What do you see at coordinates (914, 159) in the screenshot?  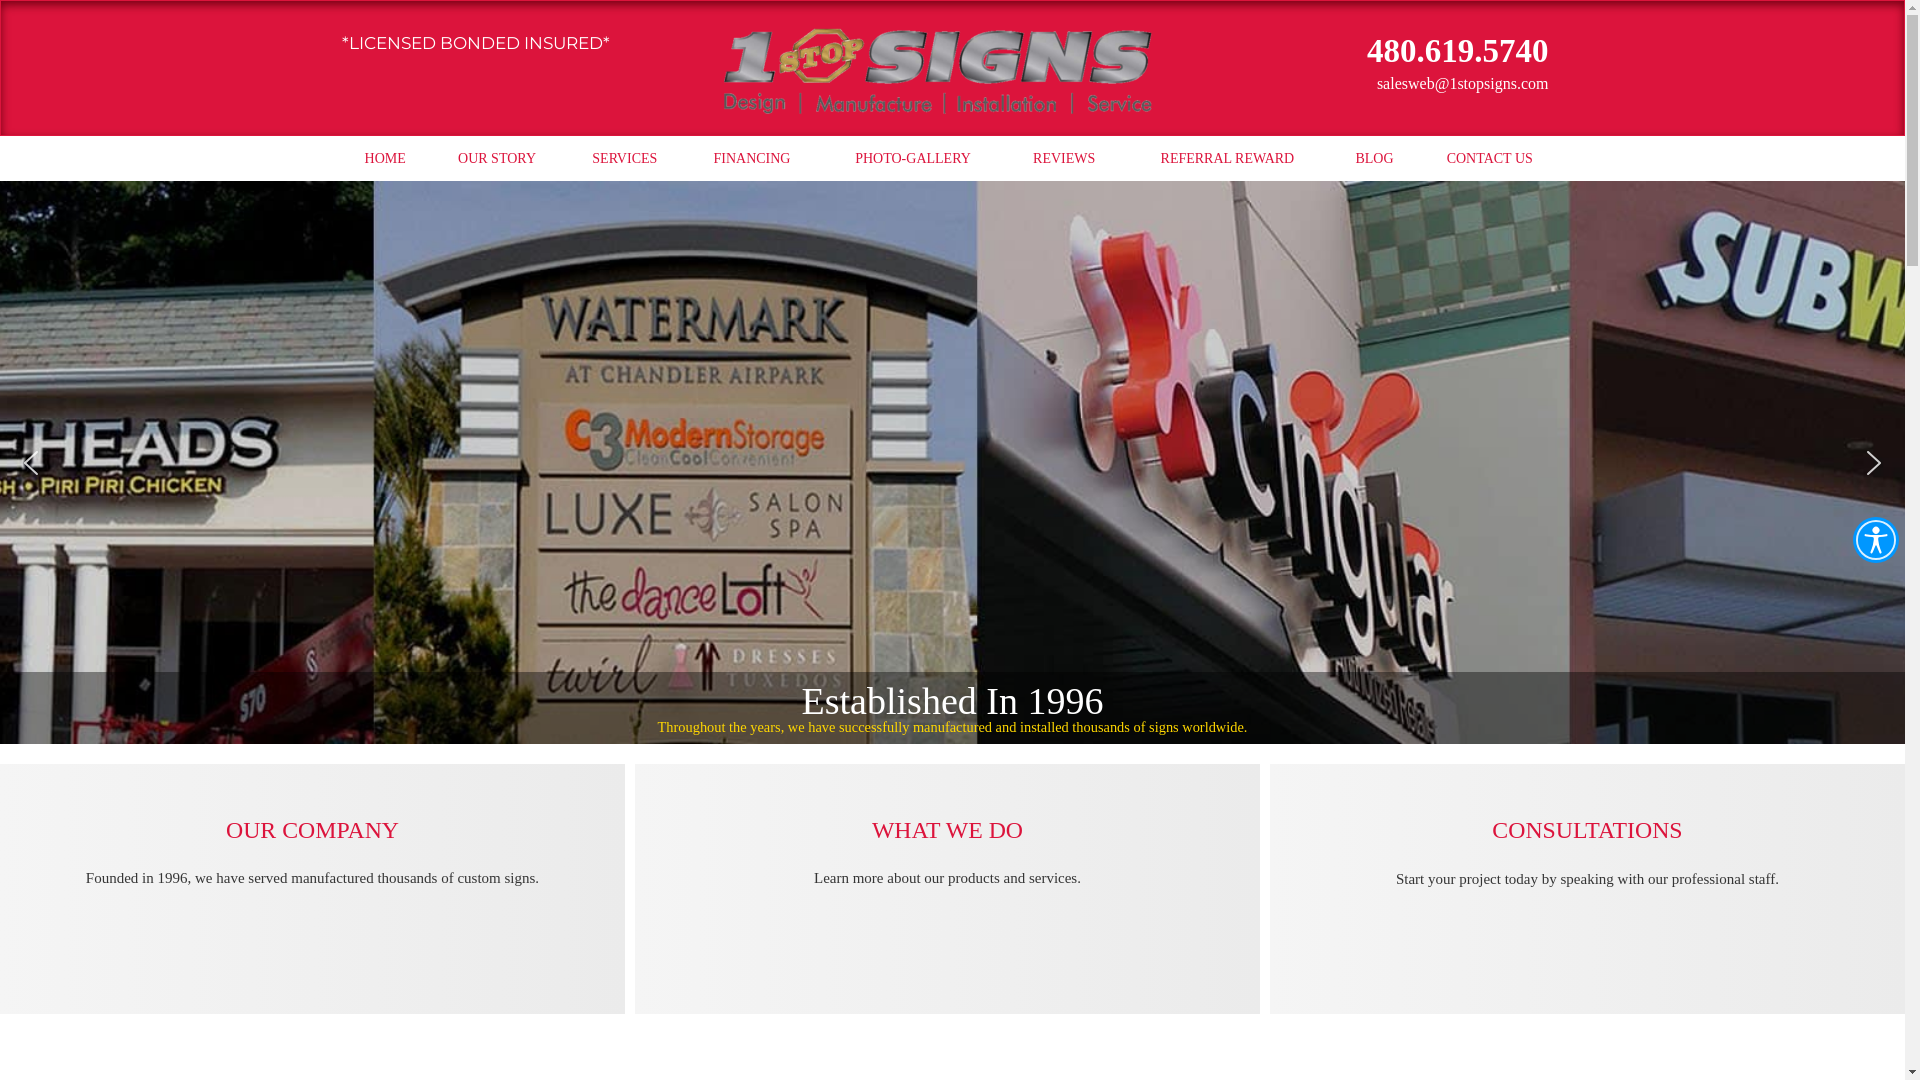 I see `PHOTO-GALLERY` at bounding box center [914, 159].